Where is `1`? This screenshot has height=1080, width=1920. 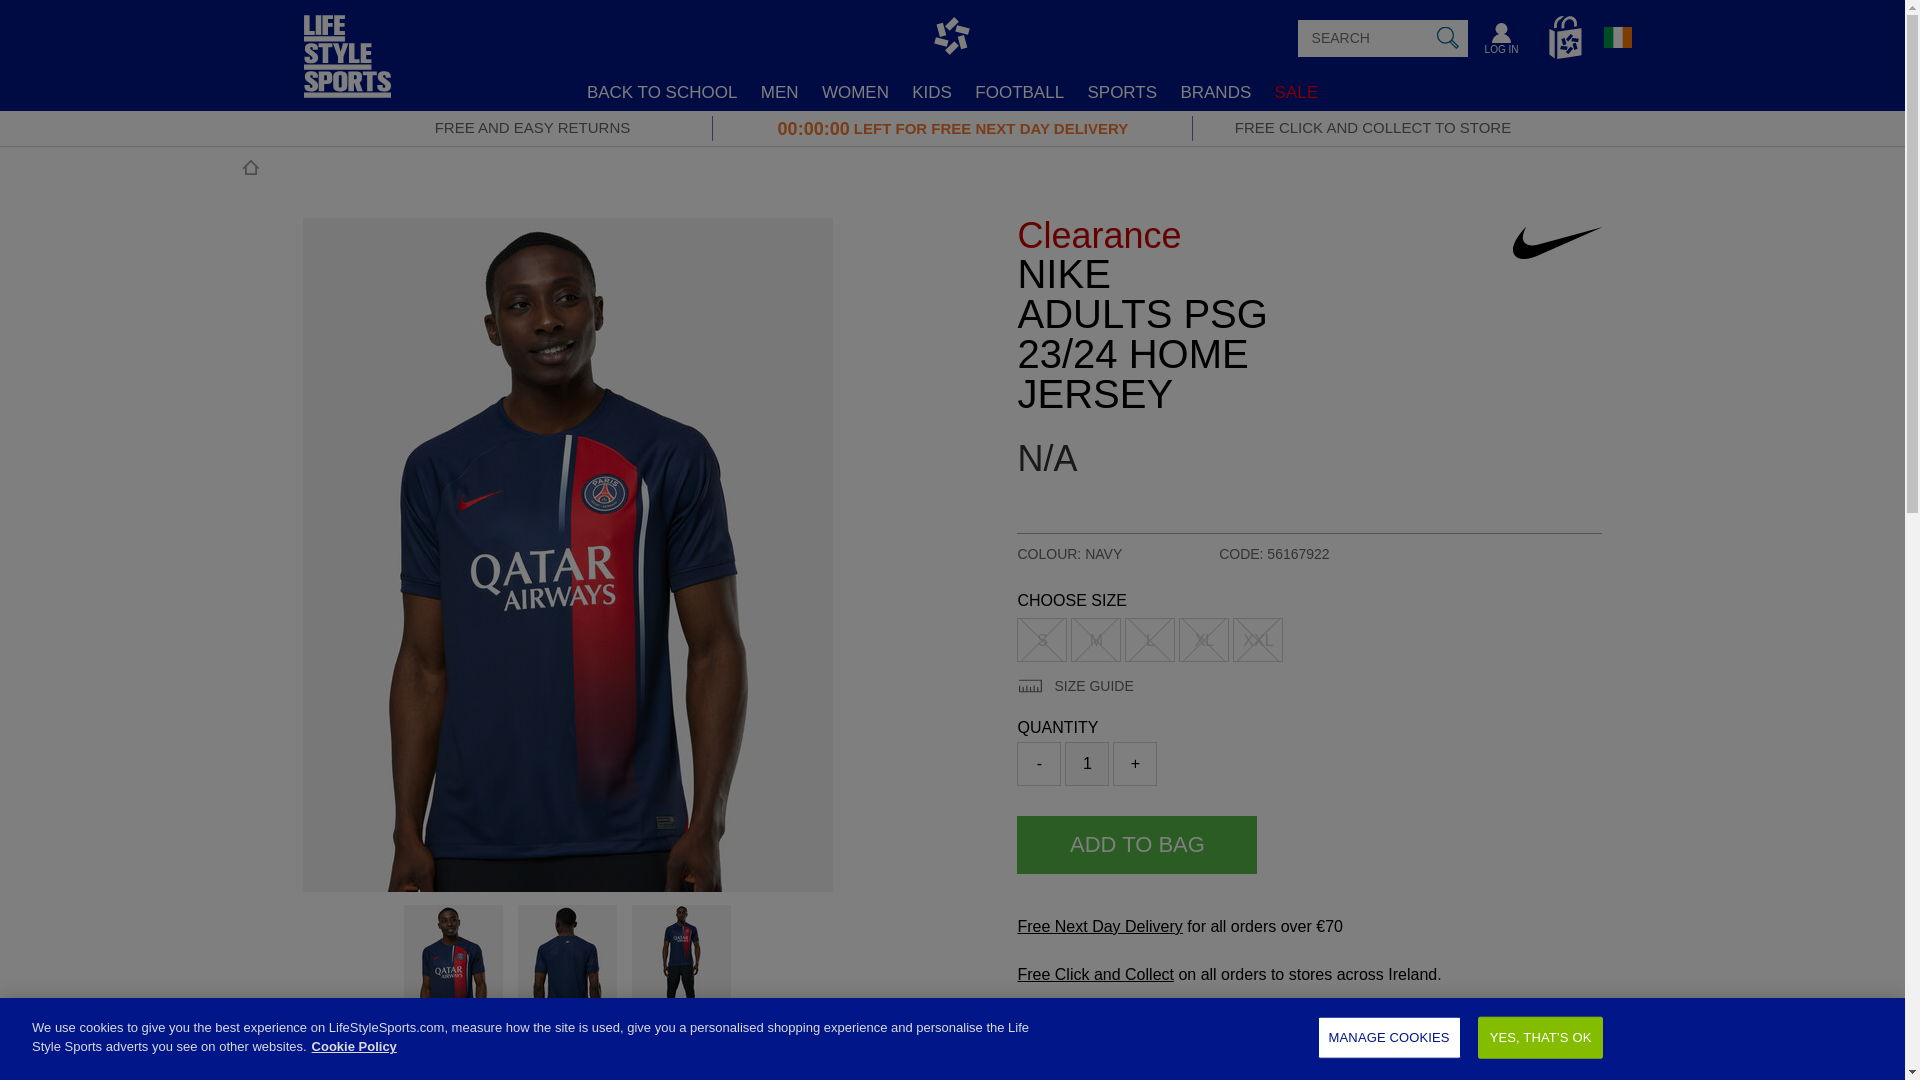
1 is located at coordinates (1087, 764).